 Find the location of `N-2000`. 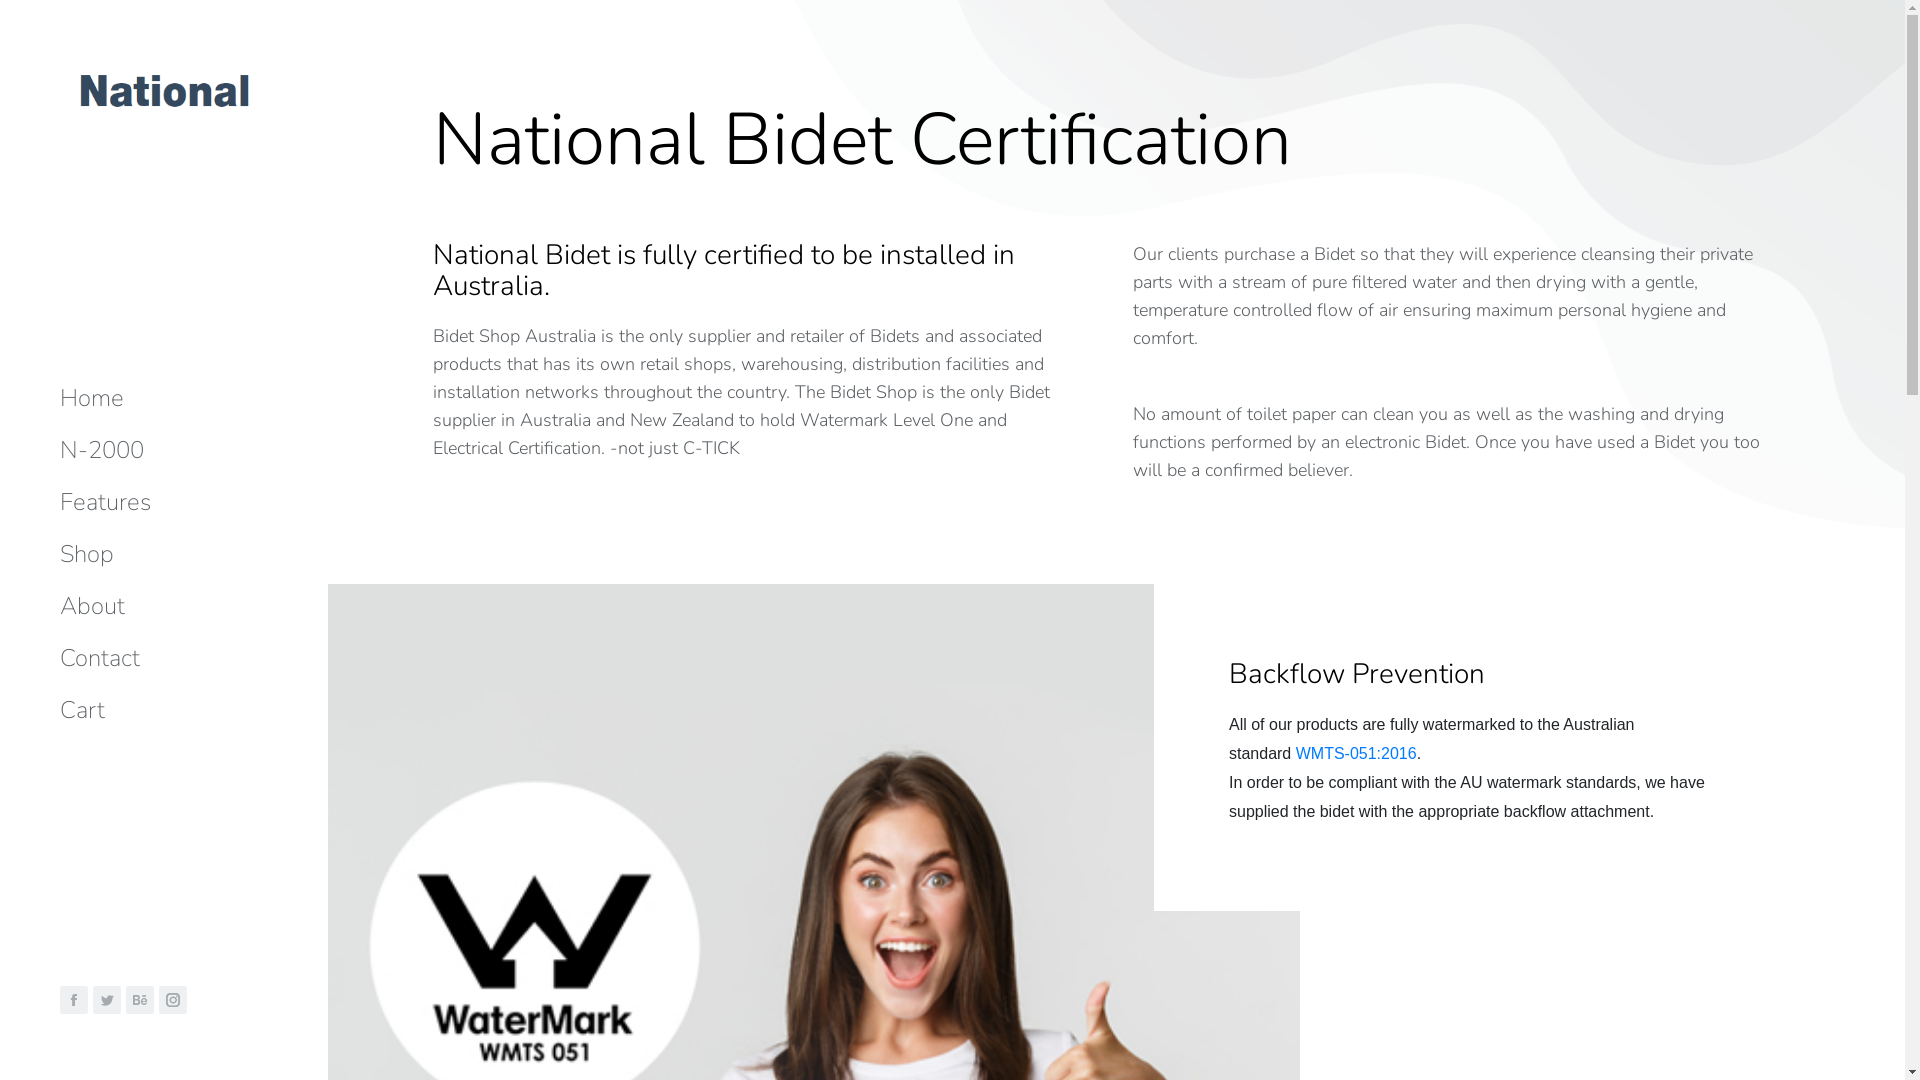

N-2000 is located at coordinates (102, 450).